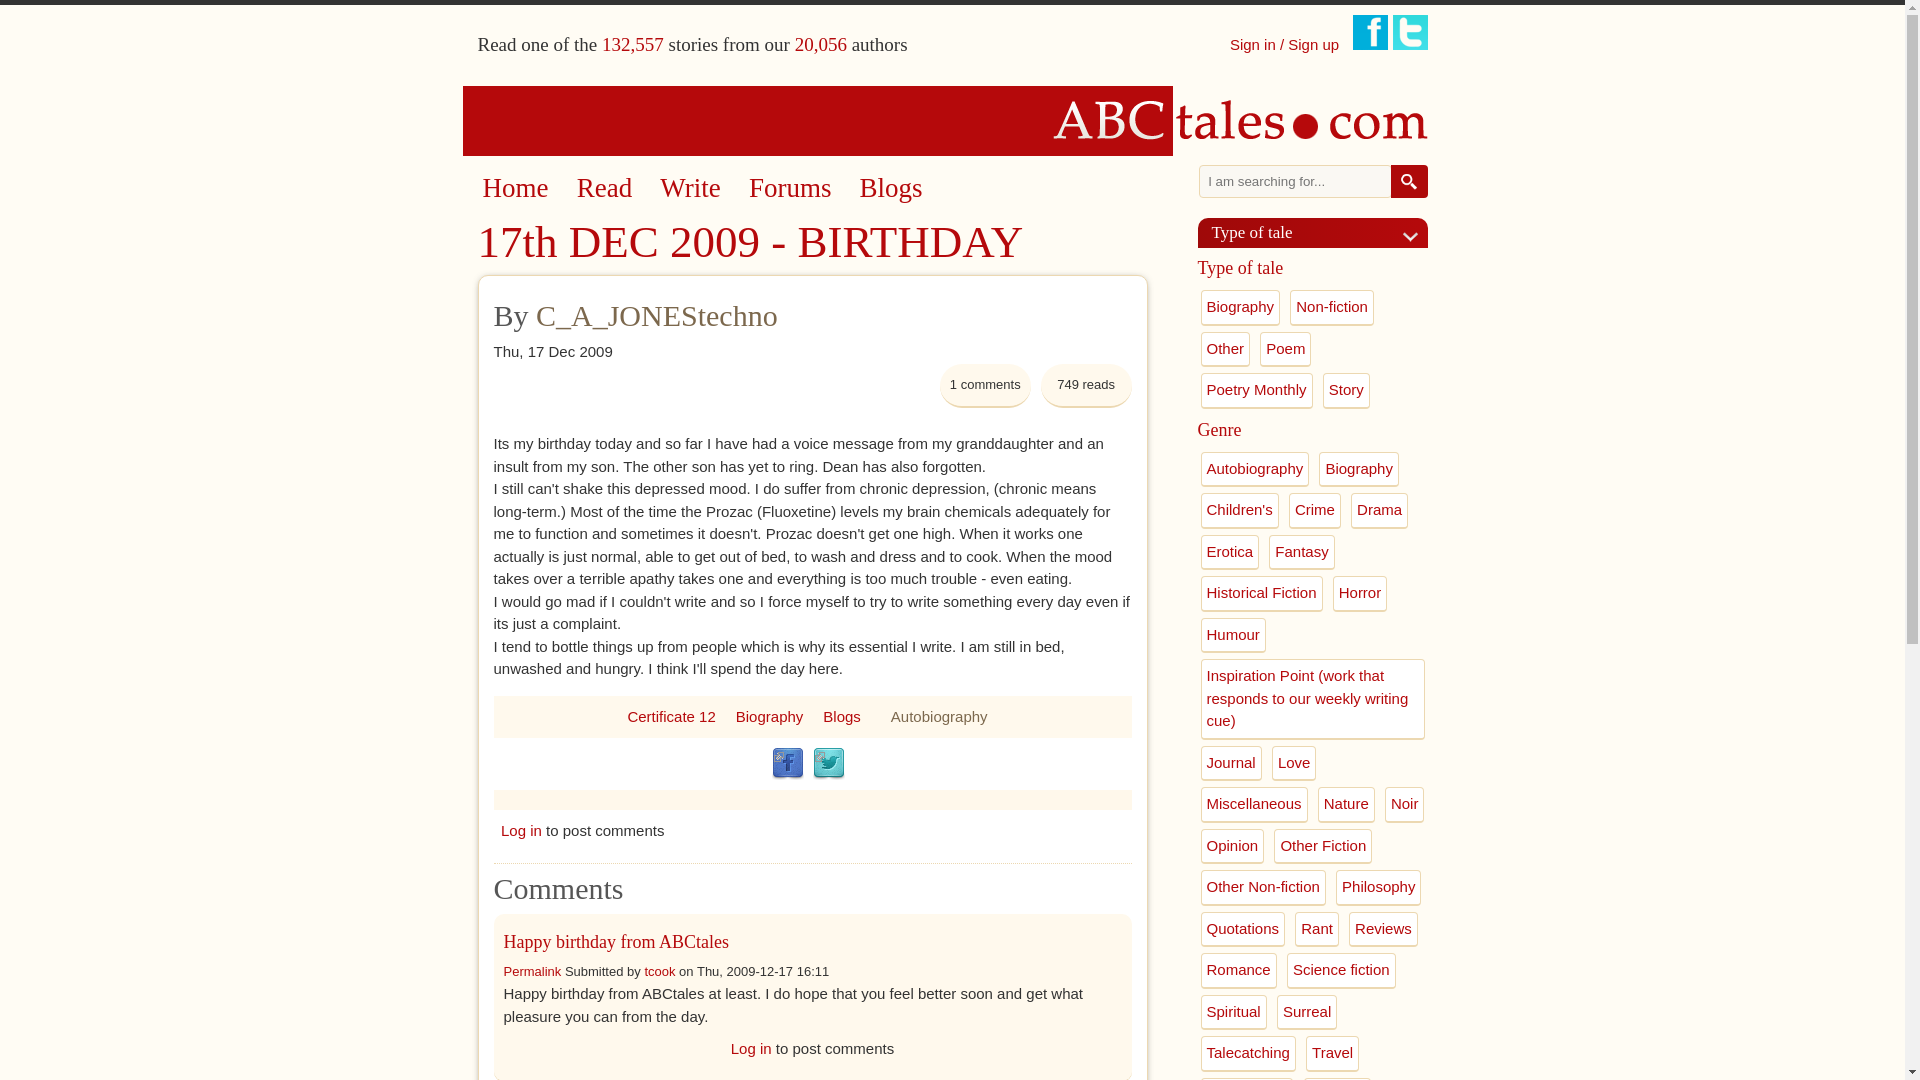  Describe the element at coordinates (828, 764) in the screenshot. I see `Twitter` at that location.